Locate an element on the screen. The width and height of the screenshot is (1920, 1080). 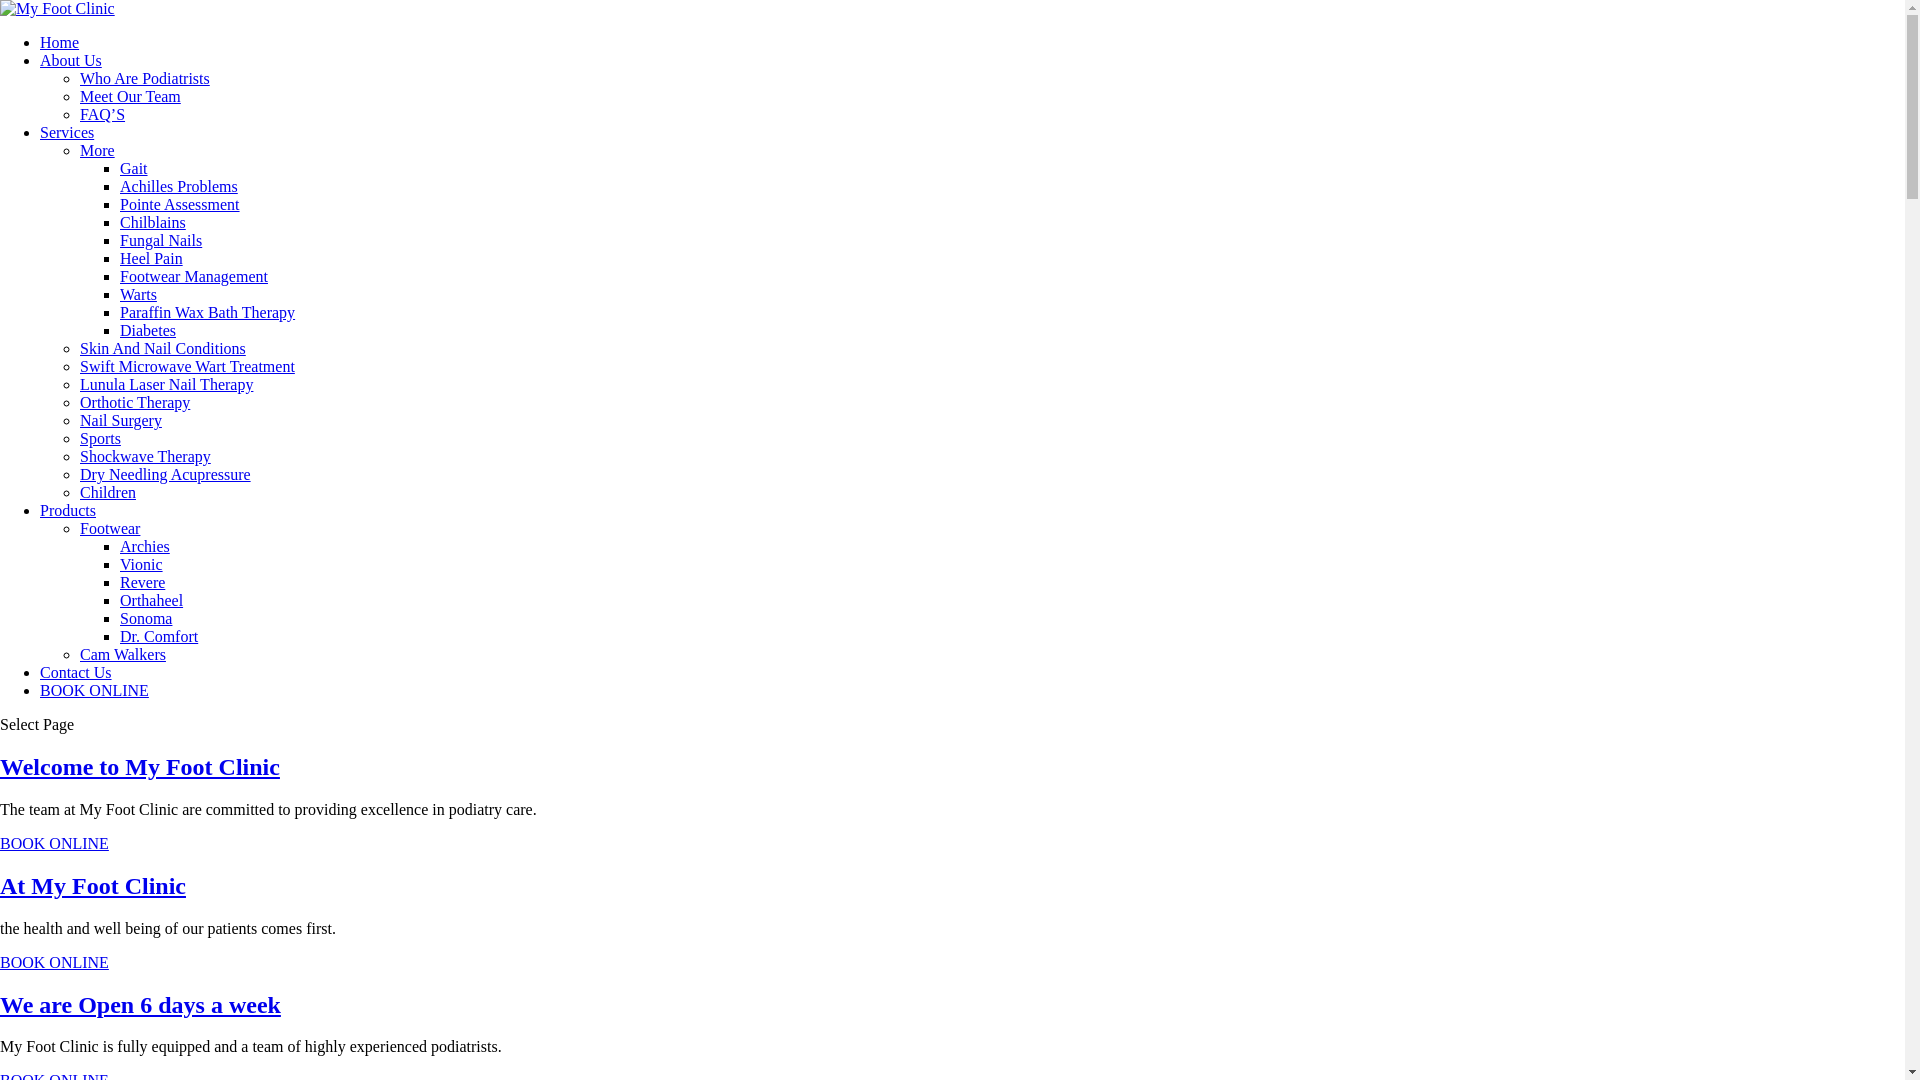
Products is located at coordinates (68, 510).